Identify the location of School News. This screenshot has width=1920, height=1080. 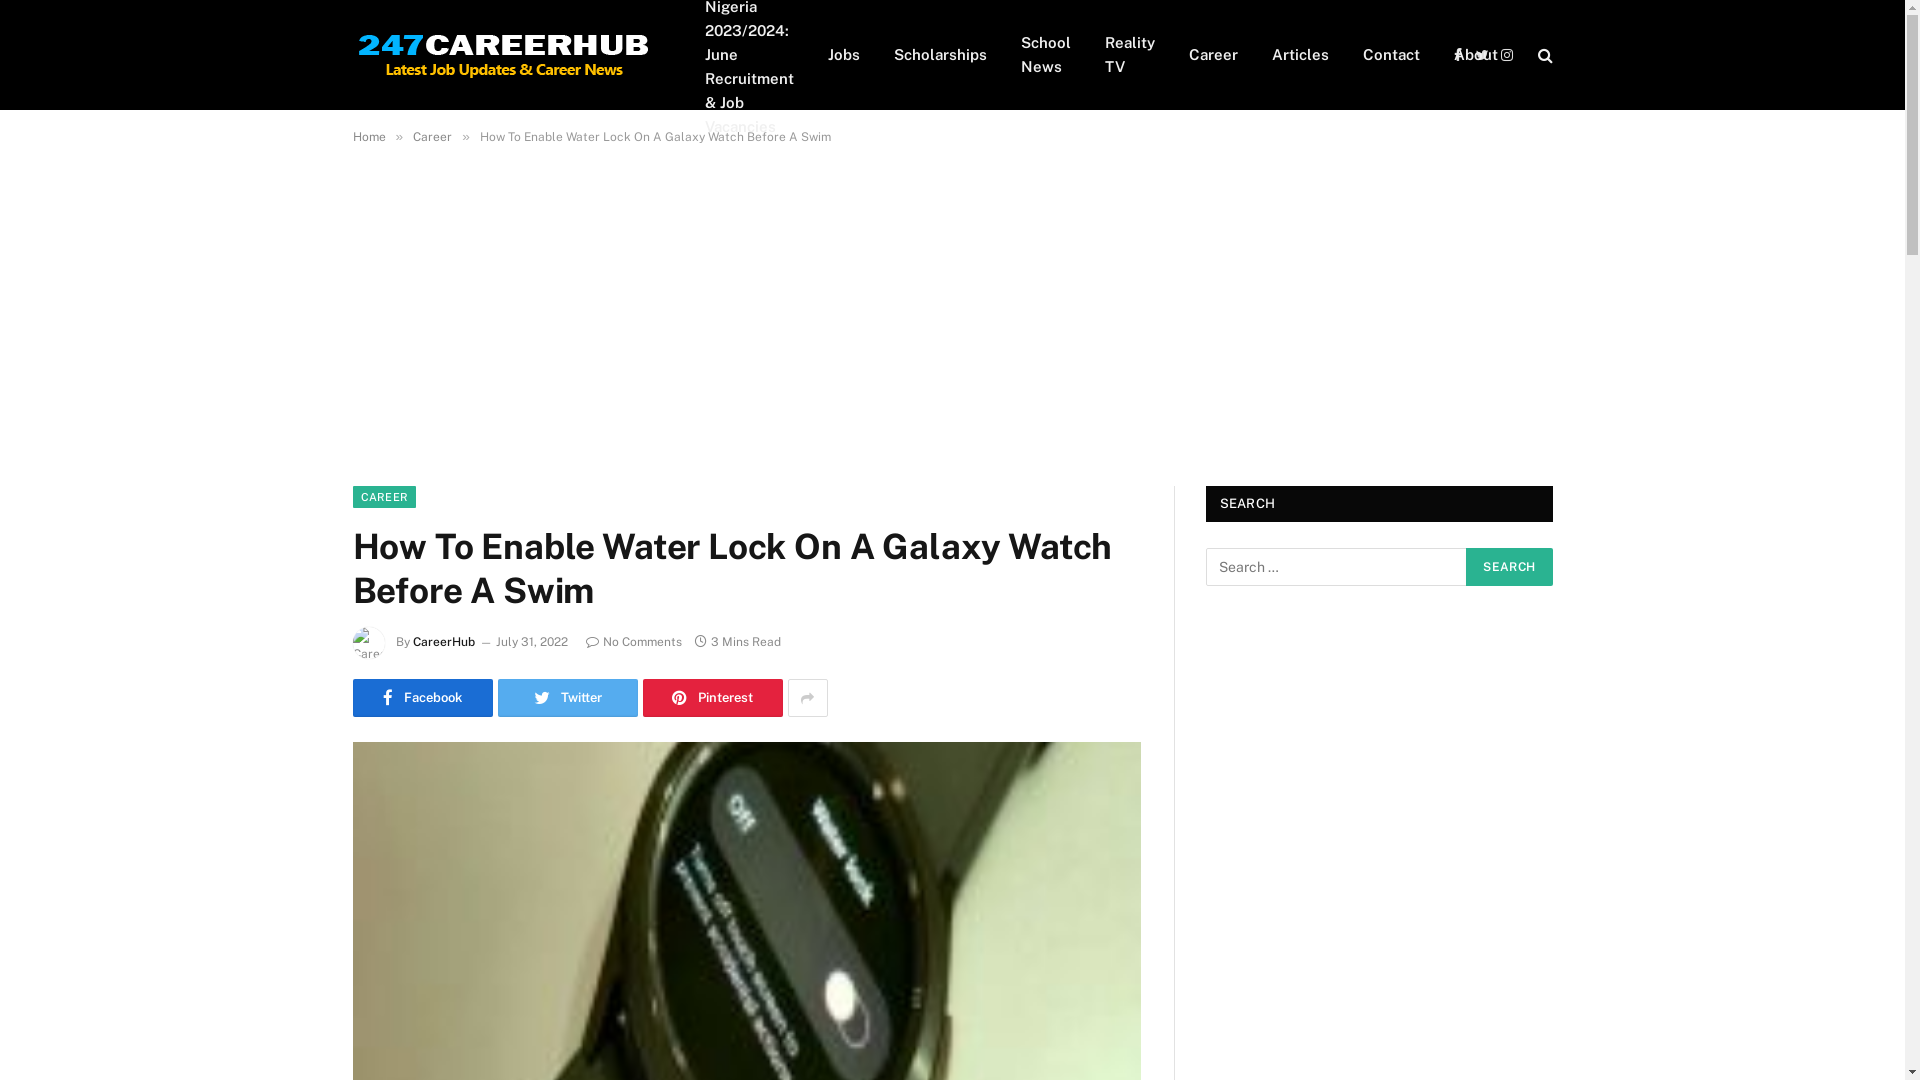
(1046, 55).